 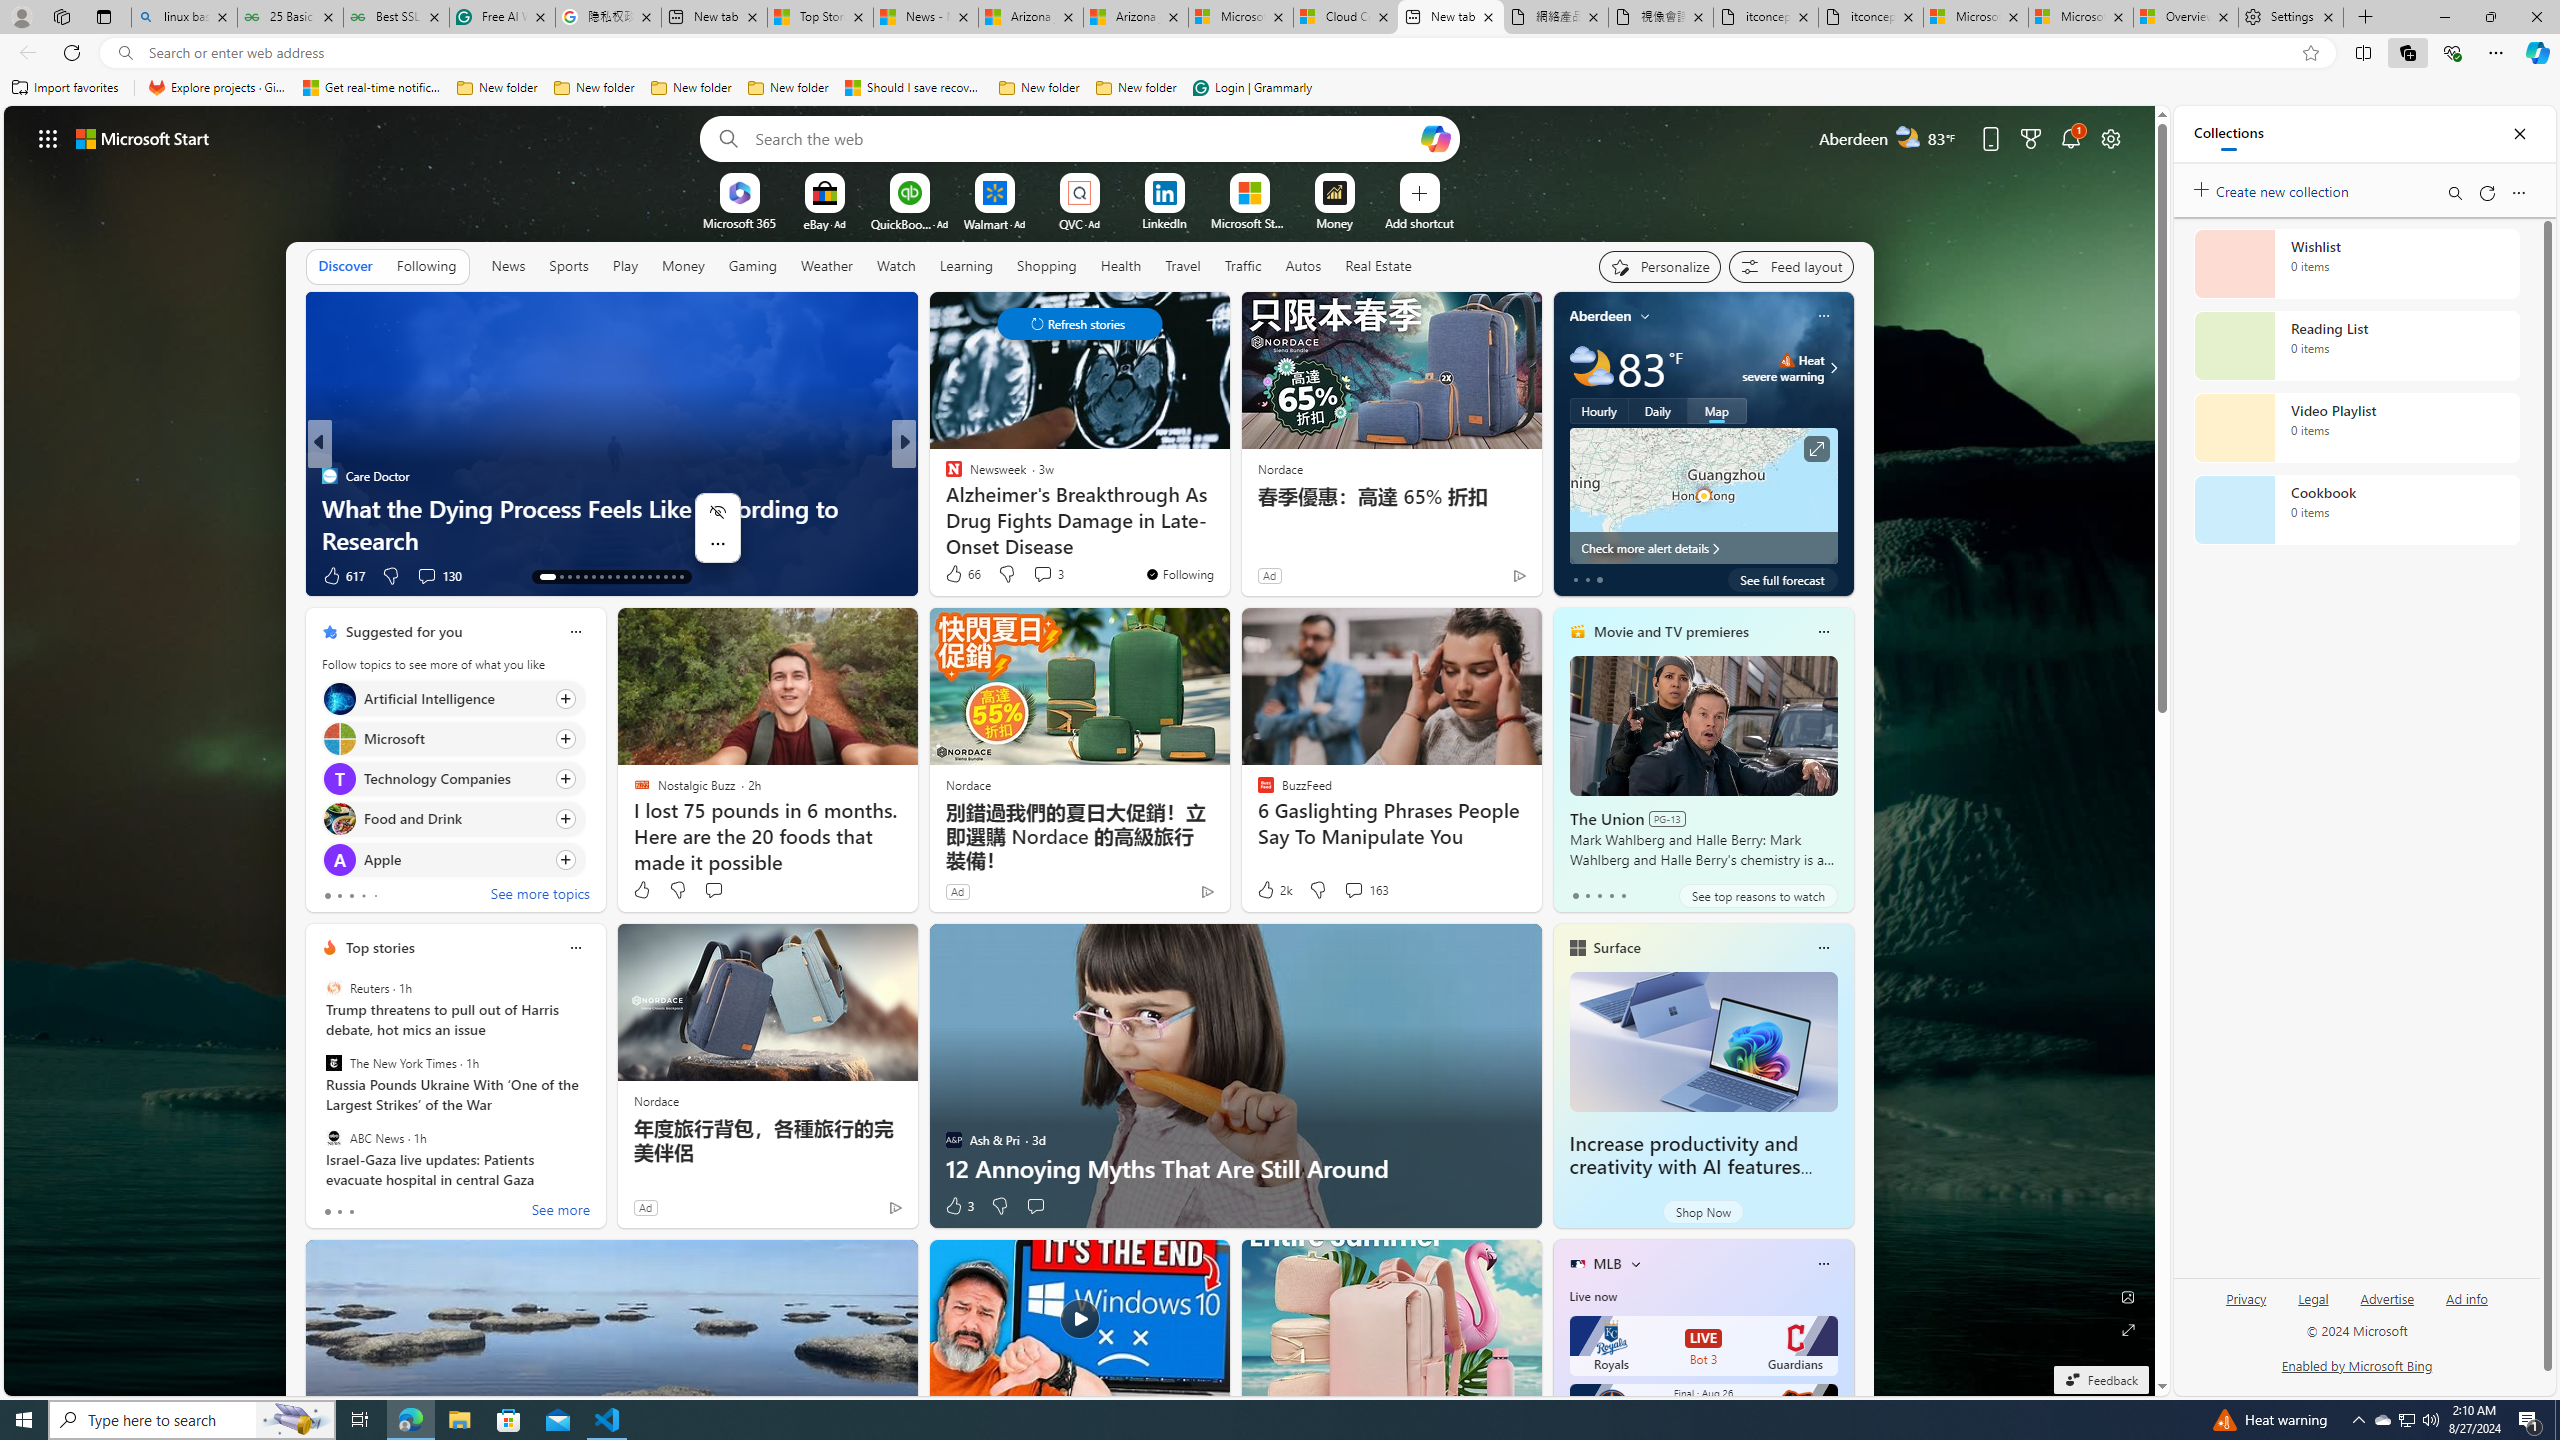 What do you see at coordinates (124, 53) in the screenshot?
I see `Search icon` at bounding box center [124, 53].